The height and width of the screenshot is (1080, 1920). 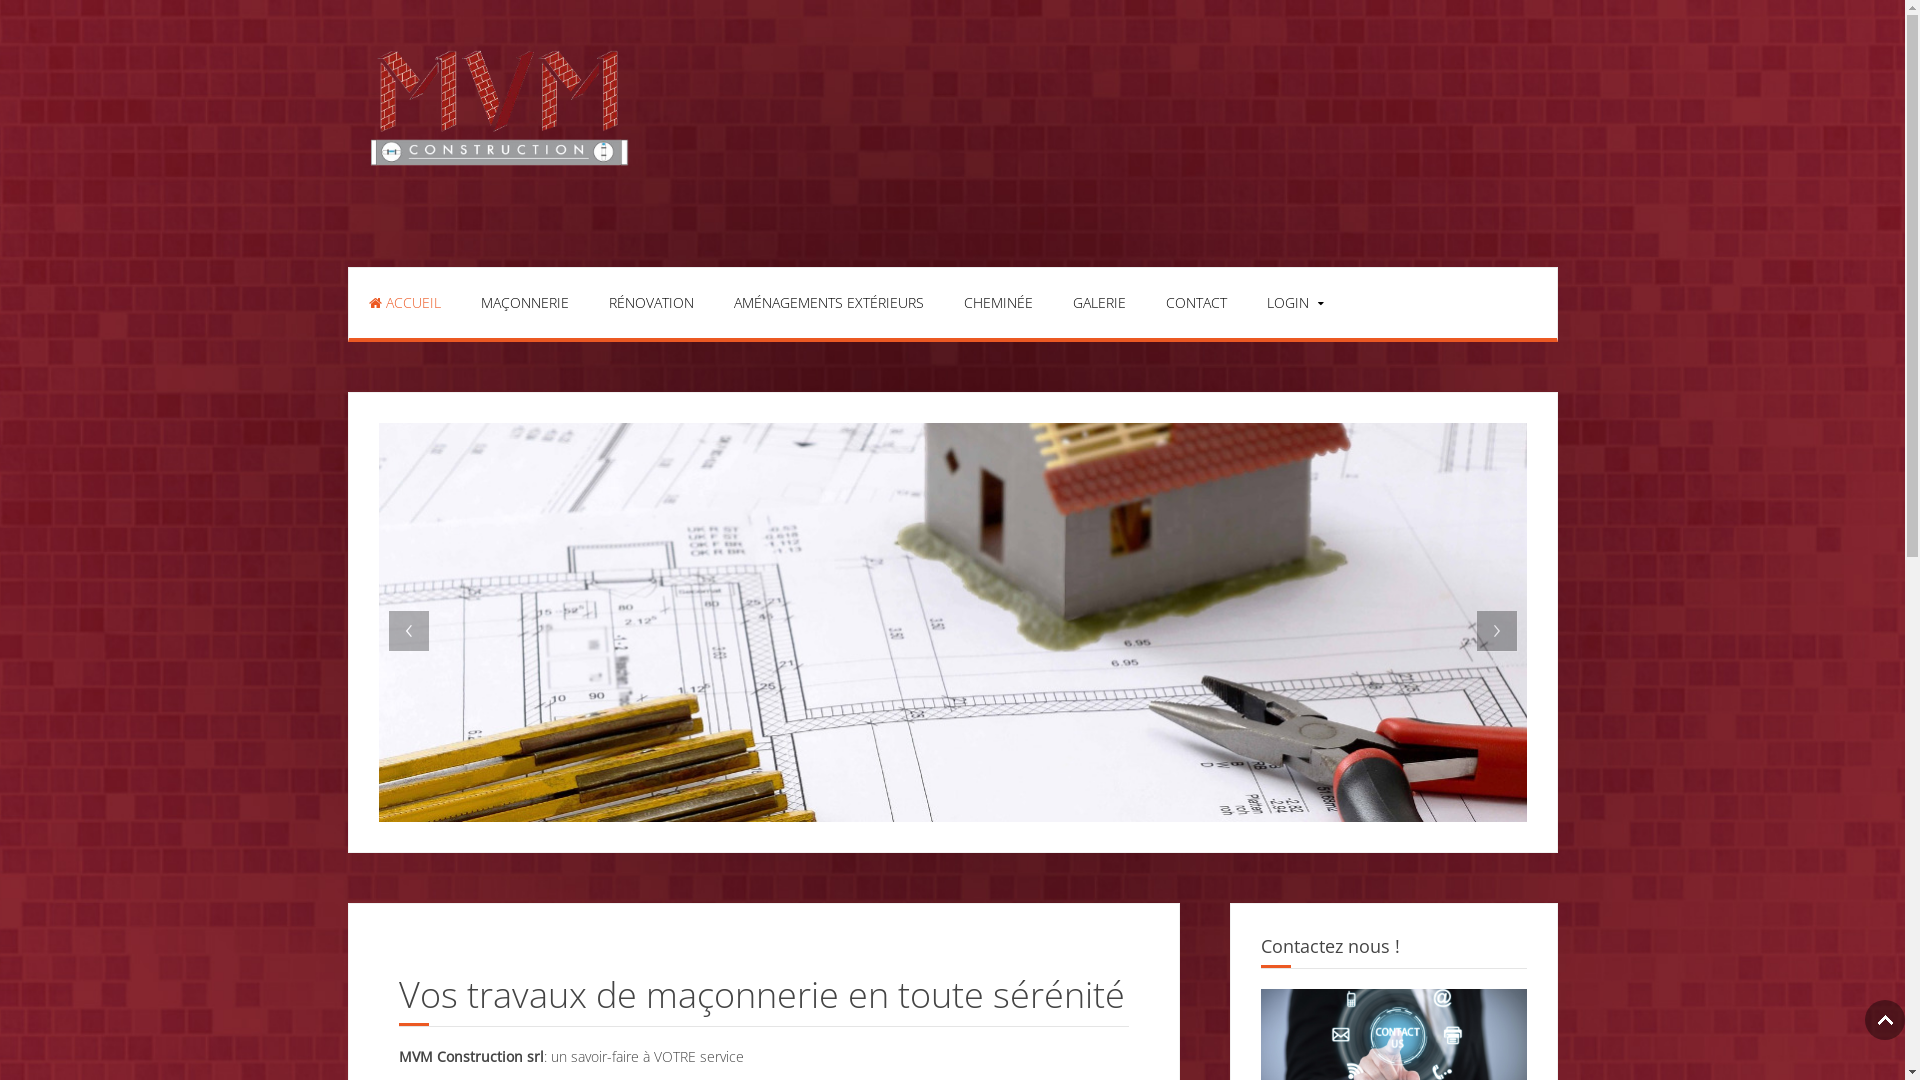 What do you see at coordinates (1098, 303) in the screenshot?
I see `GALERIE` at bounding box center [1098, 303].